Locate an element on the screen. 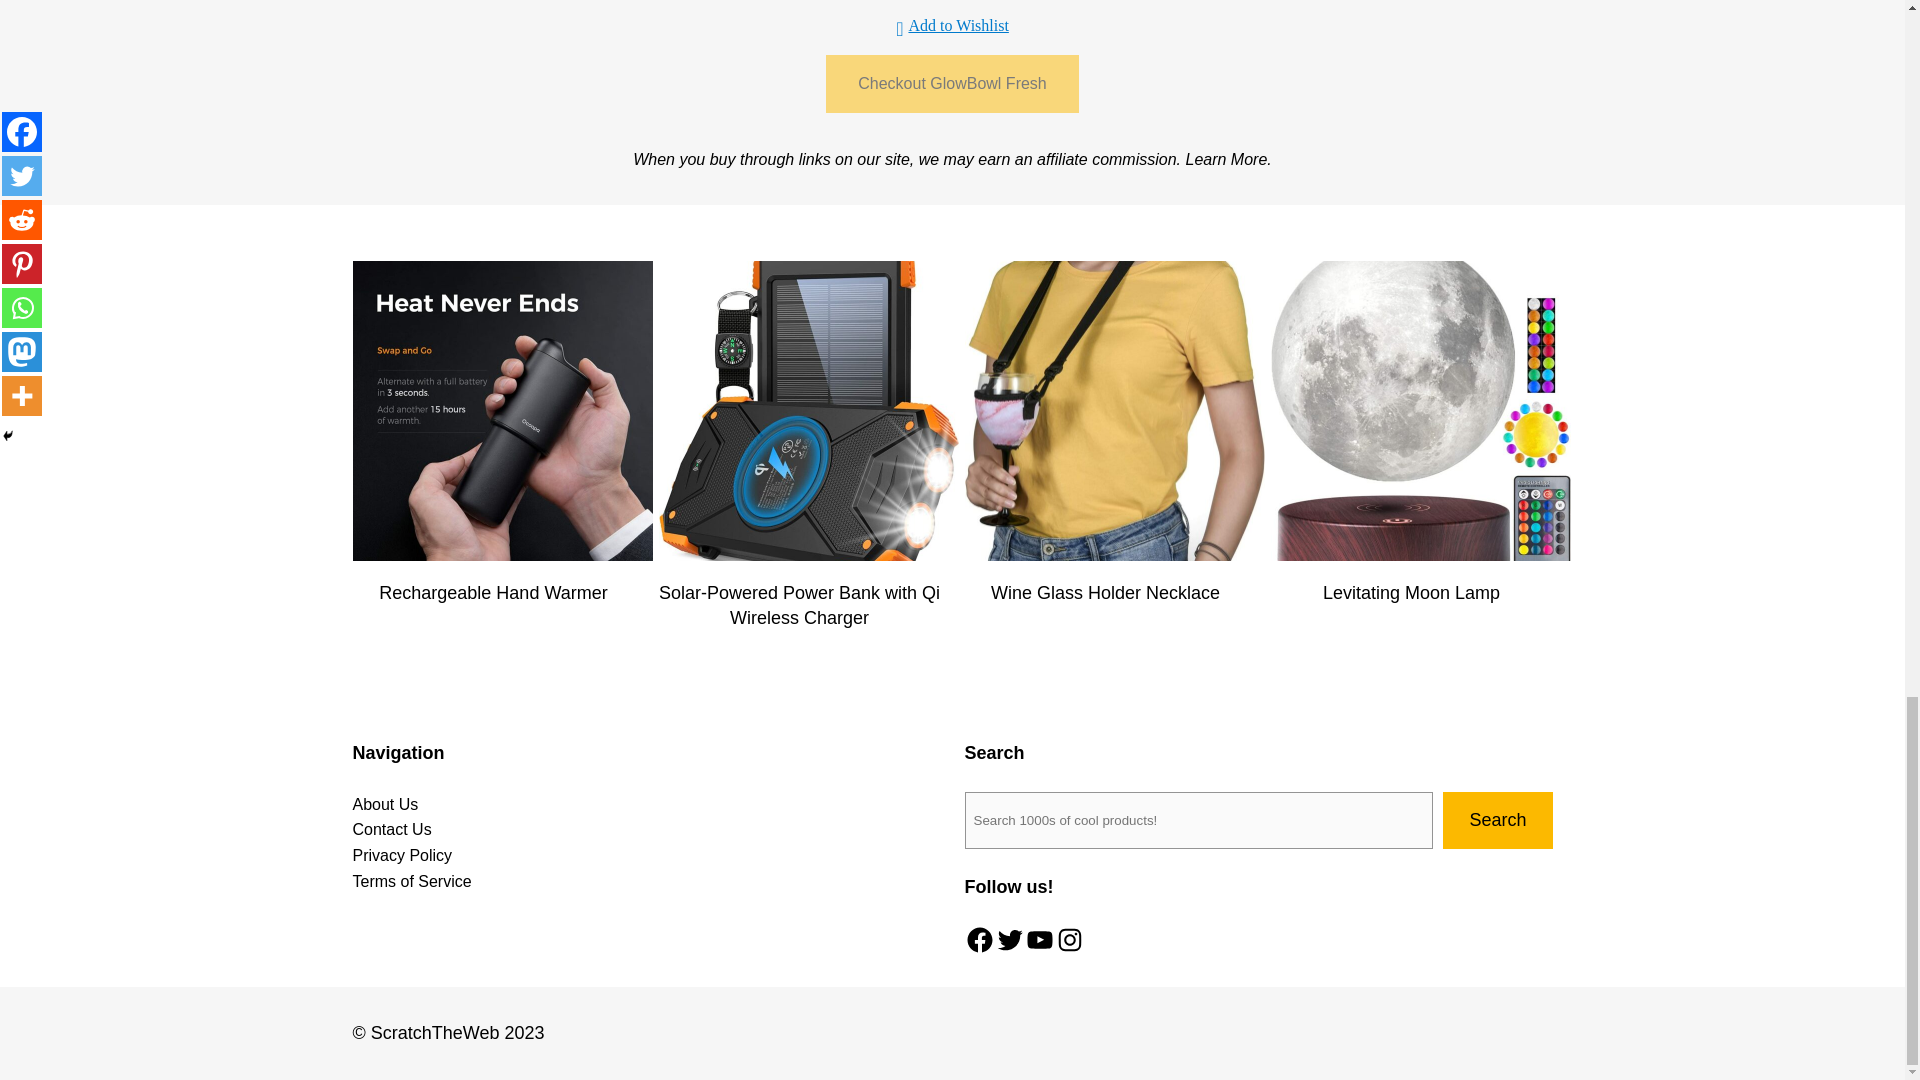 This screenshot has width=1920, height=1080. Search is located at coordinates (1497, 820).